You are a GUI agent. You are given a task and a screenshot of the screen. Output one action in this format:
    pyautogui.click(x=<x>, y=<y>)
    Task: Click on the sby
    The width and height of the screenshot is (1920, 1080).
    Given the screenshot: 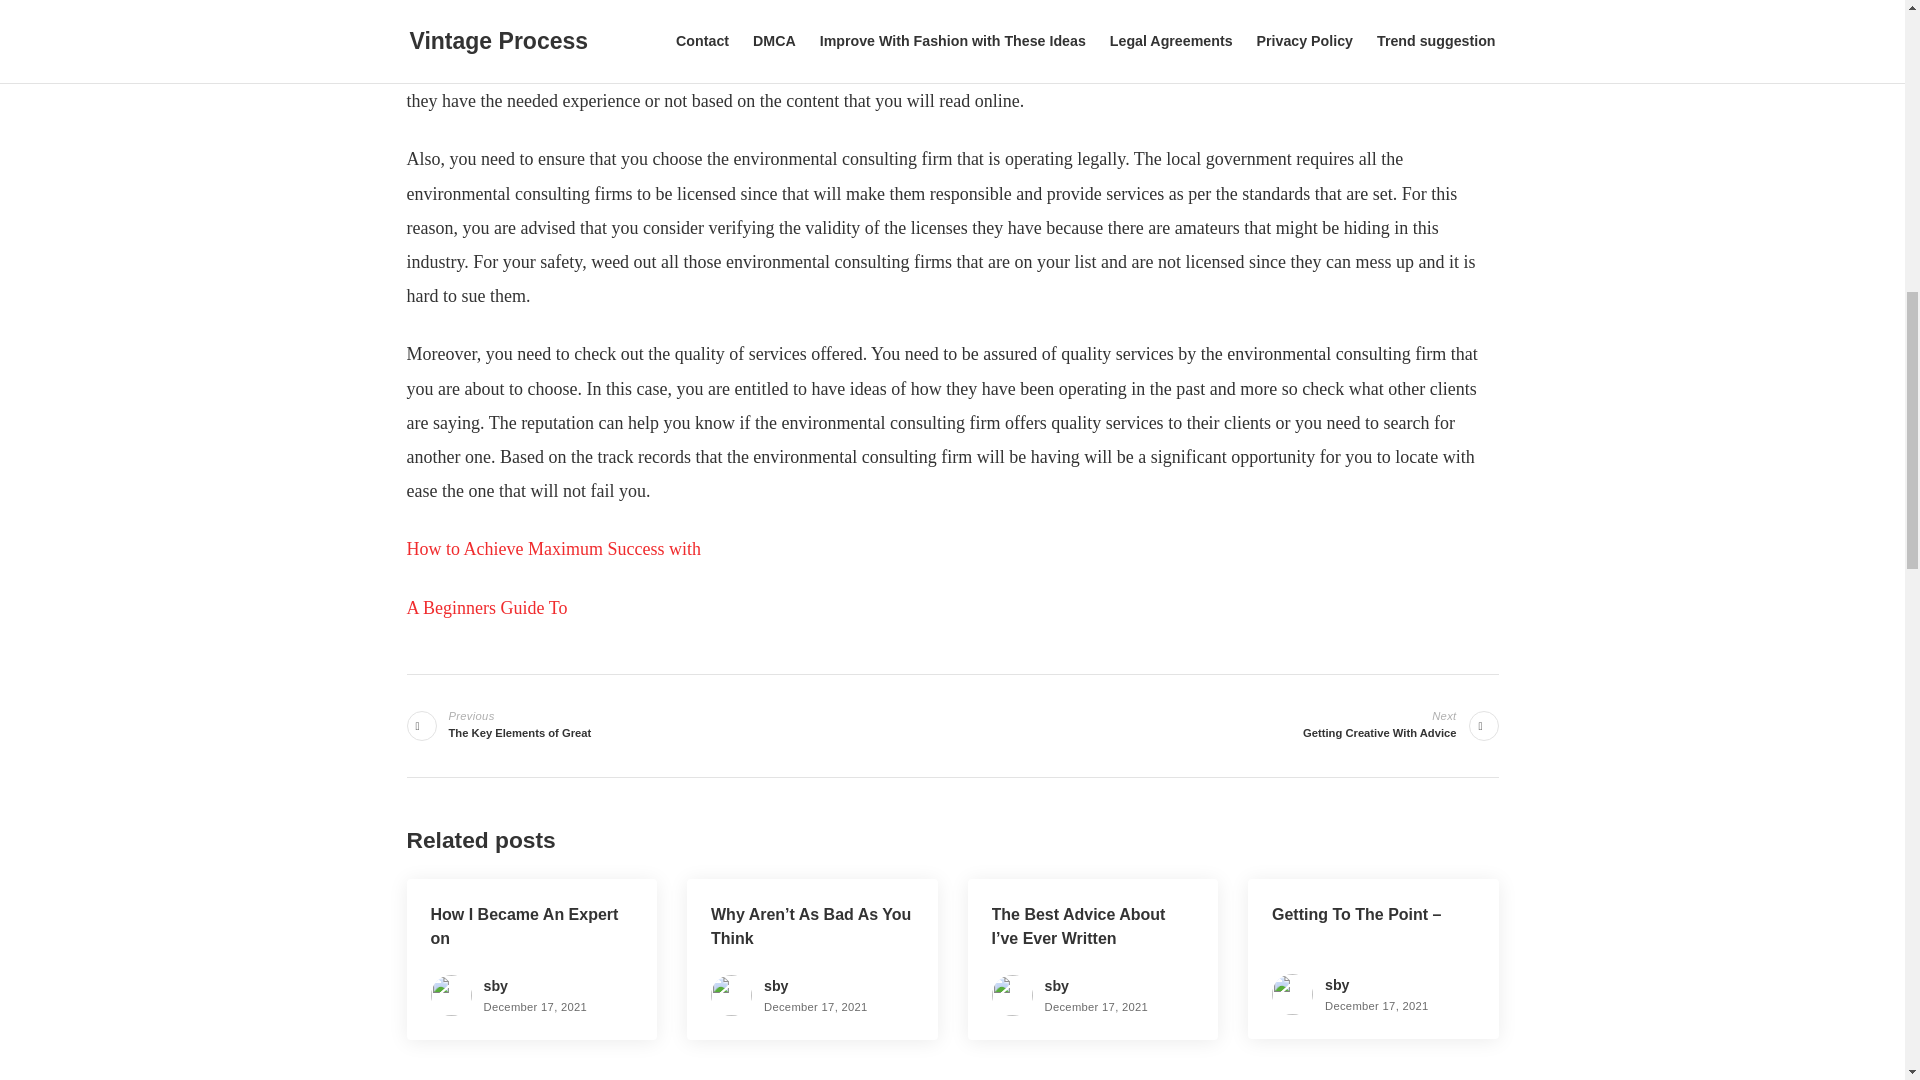 What is the action you would take?
    pyautogui.click(x=1336, y=984)
    